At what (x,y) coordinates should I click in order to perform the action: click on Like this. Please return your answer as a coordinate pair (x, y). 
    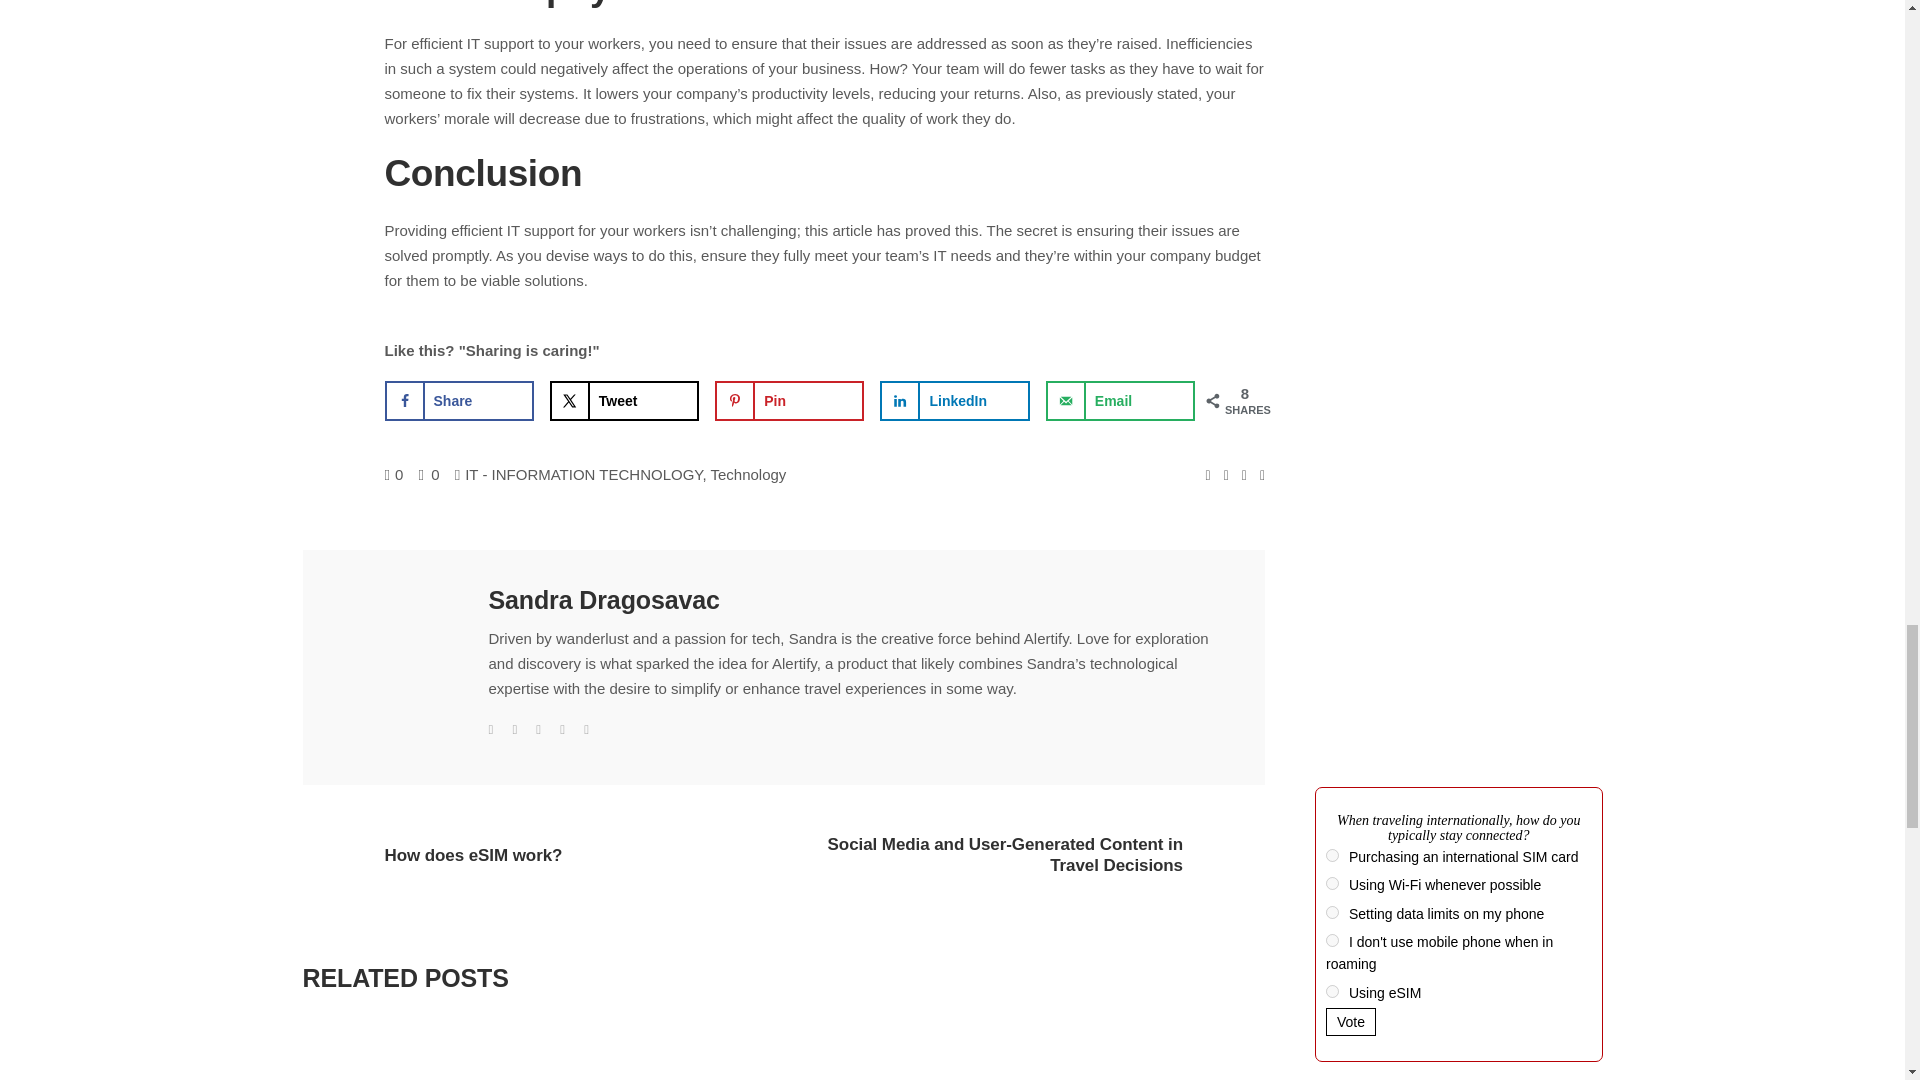
    Looking at the image, I should click on (394, 474).